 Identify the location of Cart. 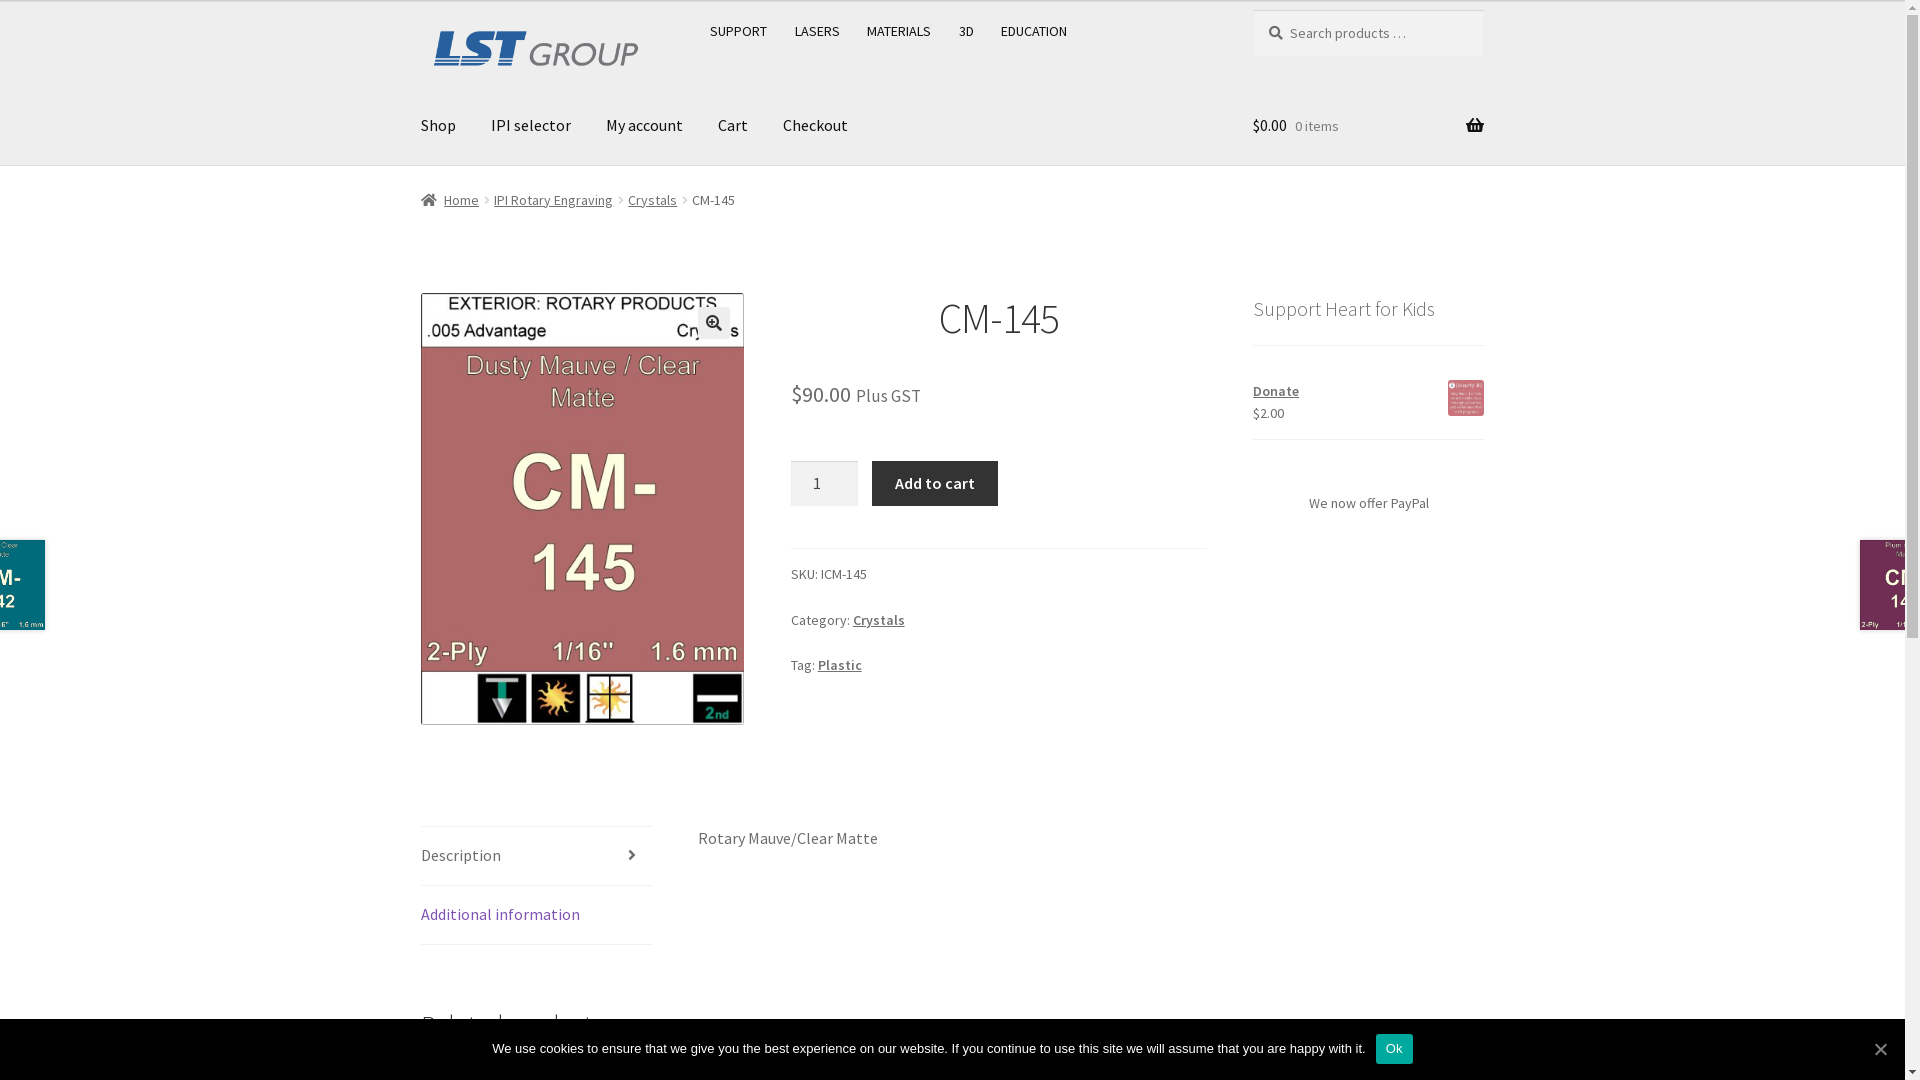
(733, 126).